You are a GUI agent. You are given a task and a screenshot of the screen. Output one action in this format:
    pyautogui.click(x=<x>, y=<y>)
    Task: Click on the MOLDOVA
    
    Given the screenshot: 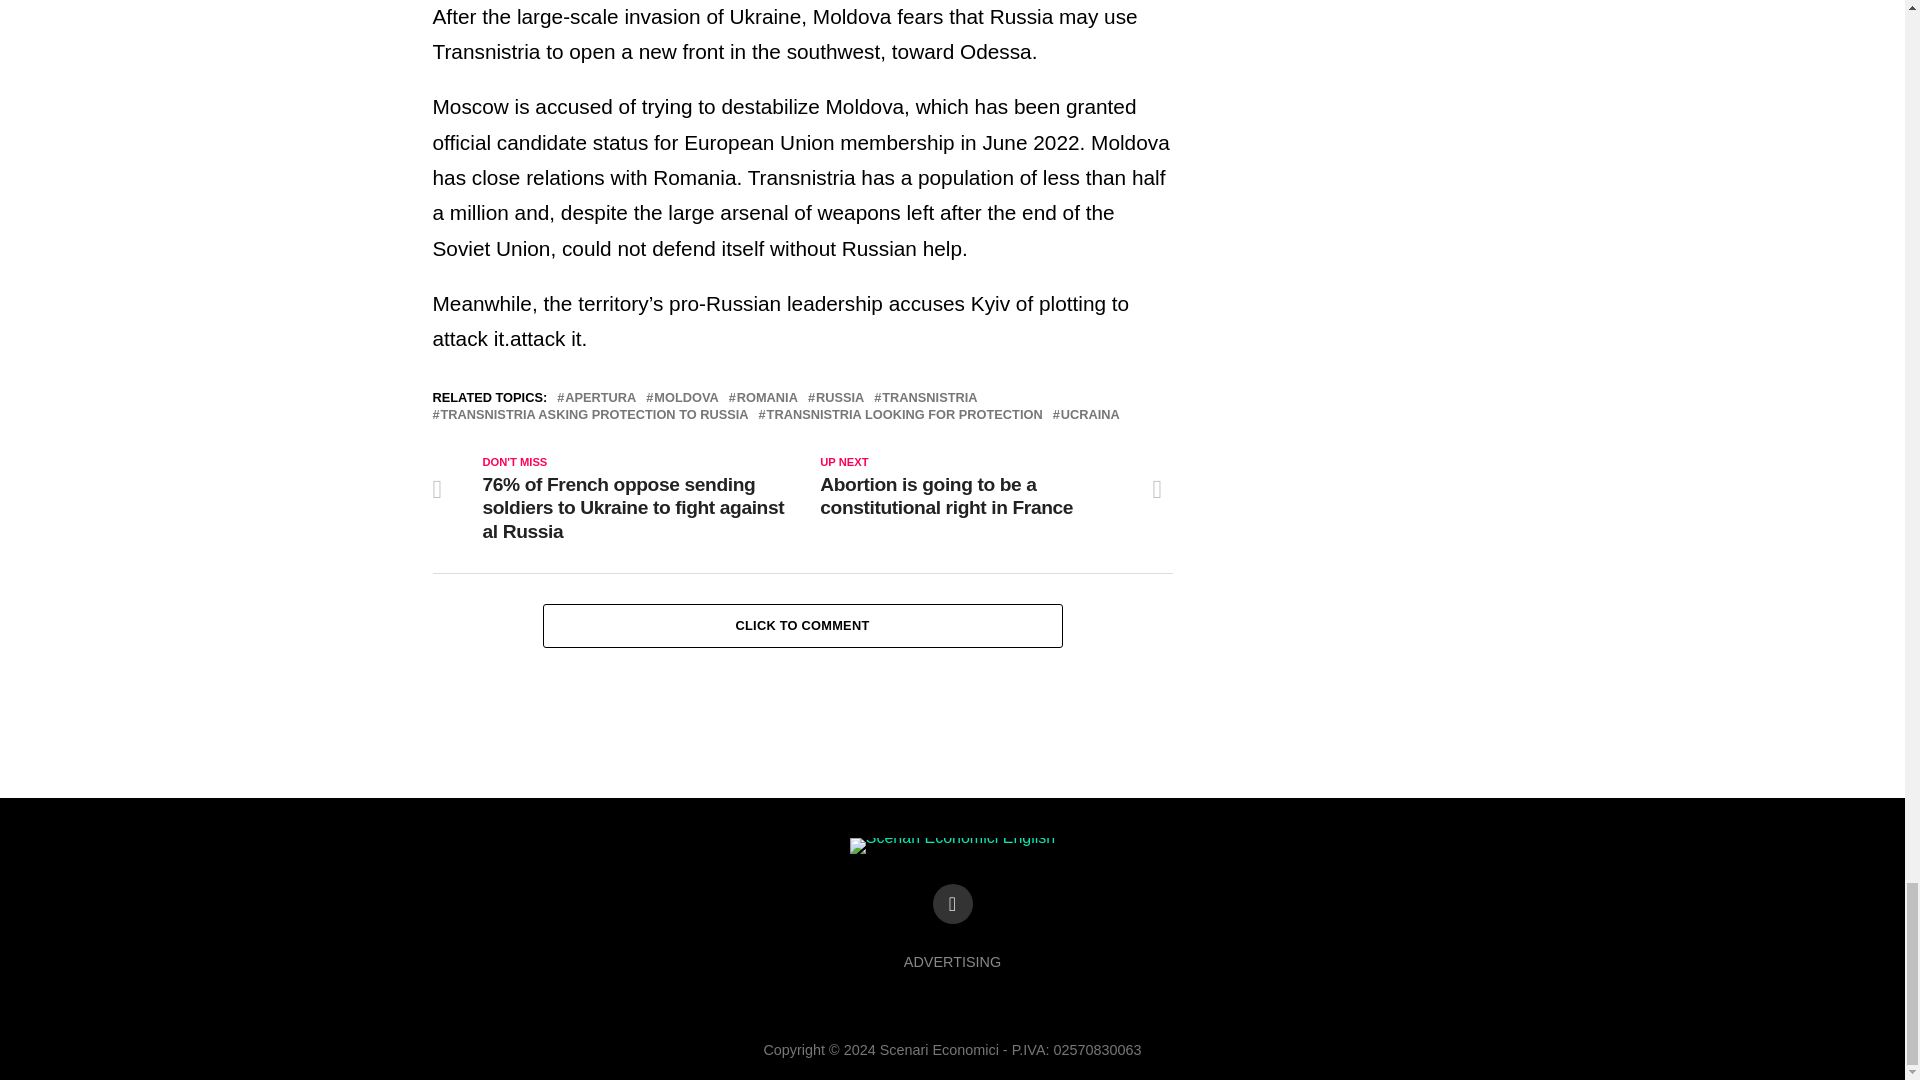 What is the action you would take?
    pyautogui.click(x=686, y=398)
    